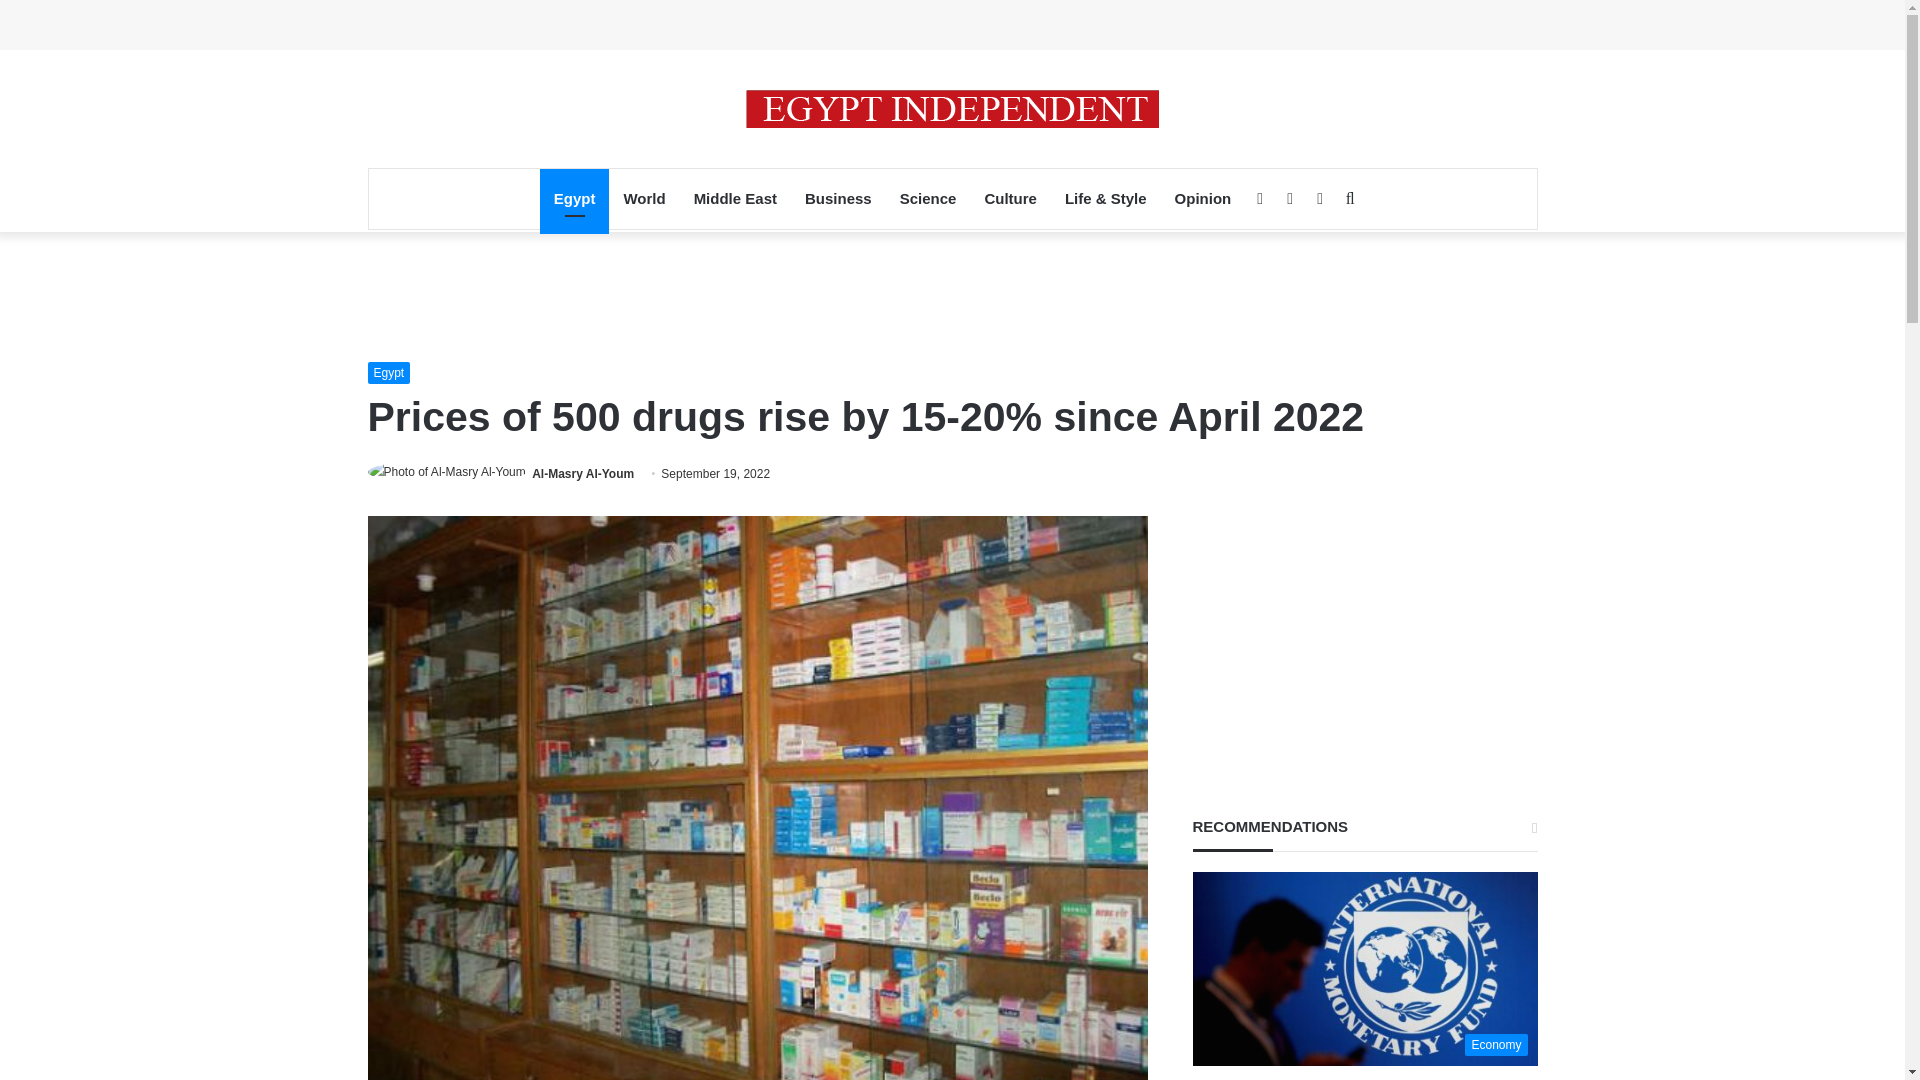 This screenshot has height=1080, width=1920. What do you see at coordinates (1010, 198) in the screenshot?
I see `Culture` at bounding box center [1010, 198].